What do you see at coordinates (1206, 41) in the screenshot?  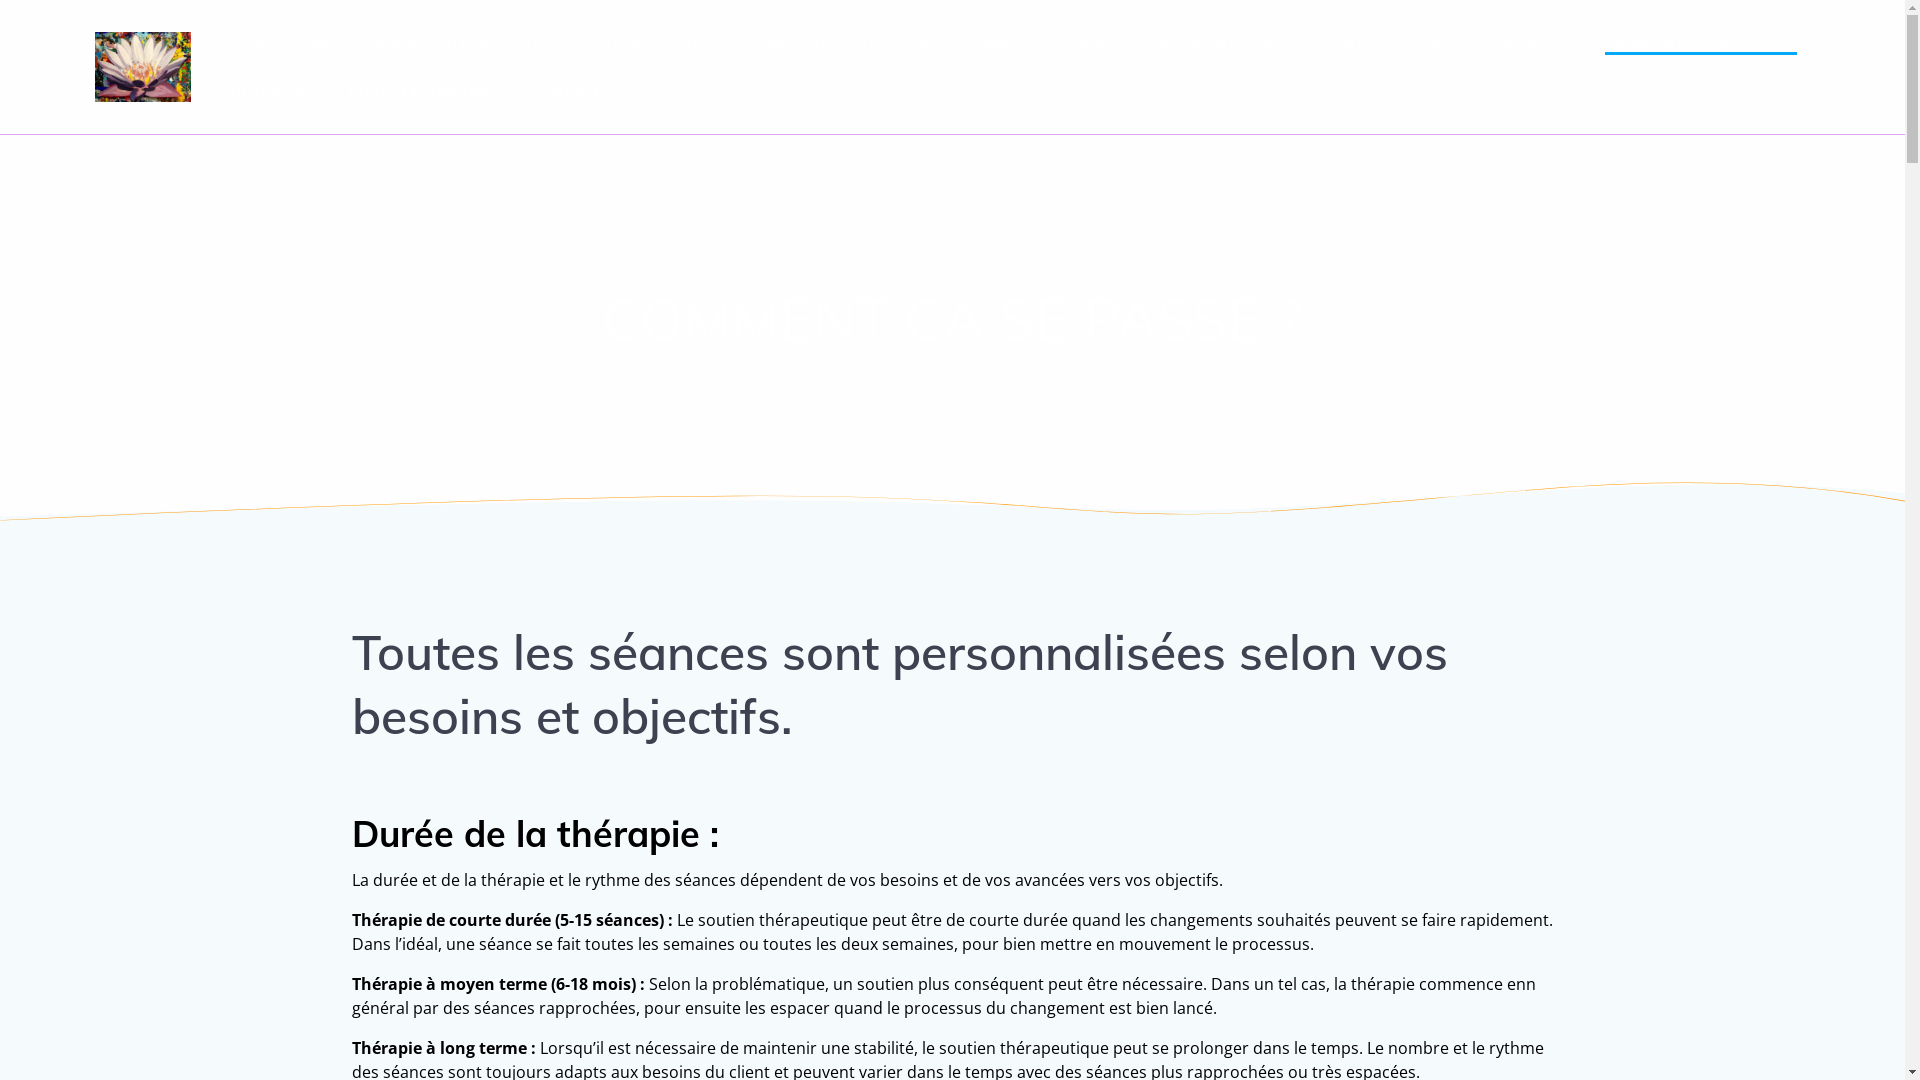 I see `THERAPIE POUR ENFANT ET ADOLESCENT` at bounding box center [1206, 41].